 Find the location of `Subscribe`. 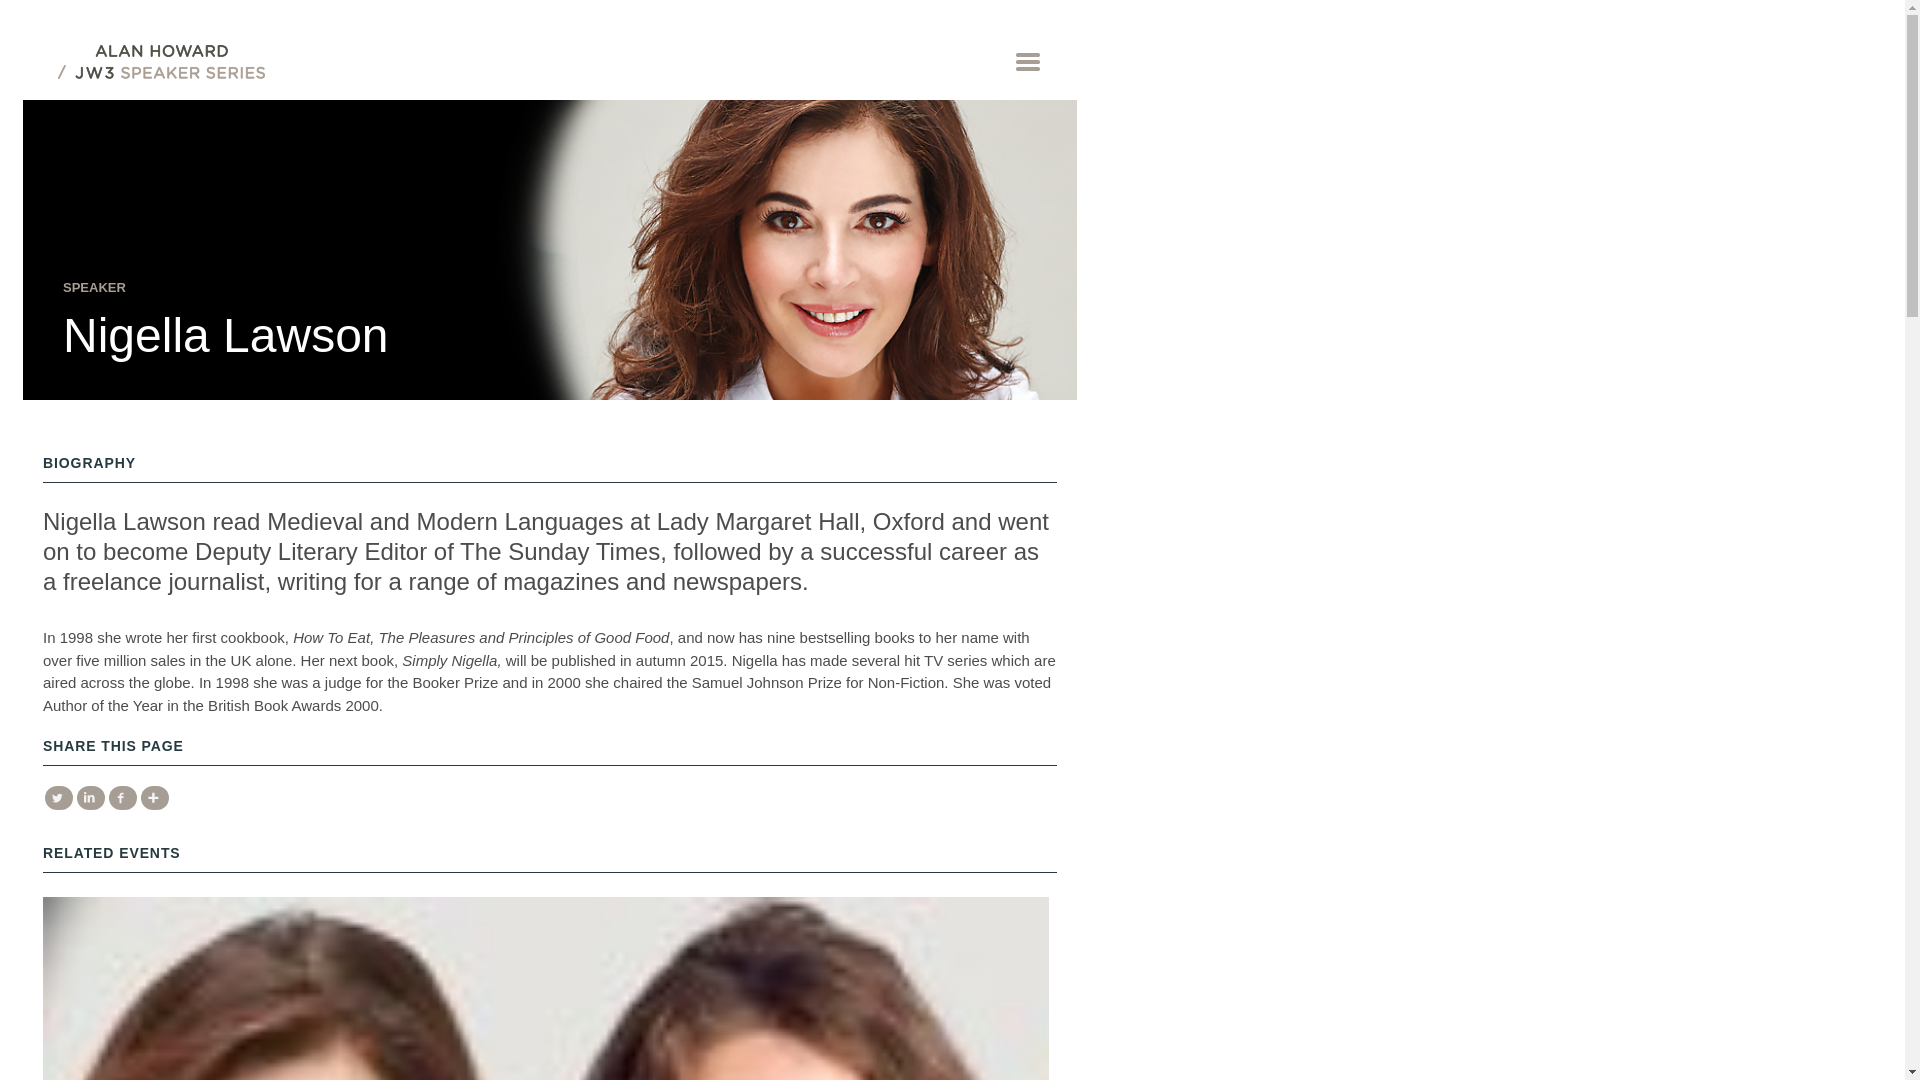

Subscribe is located at coordinates (152, 15).